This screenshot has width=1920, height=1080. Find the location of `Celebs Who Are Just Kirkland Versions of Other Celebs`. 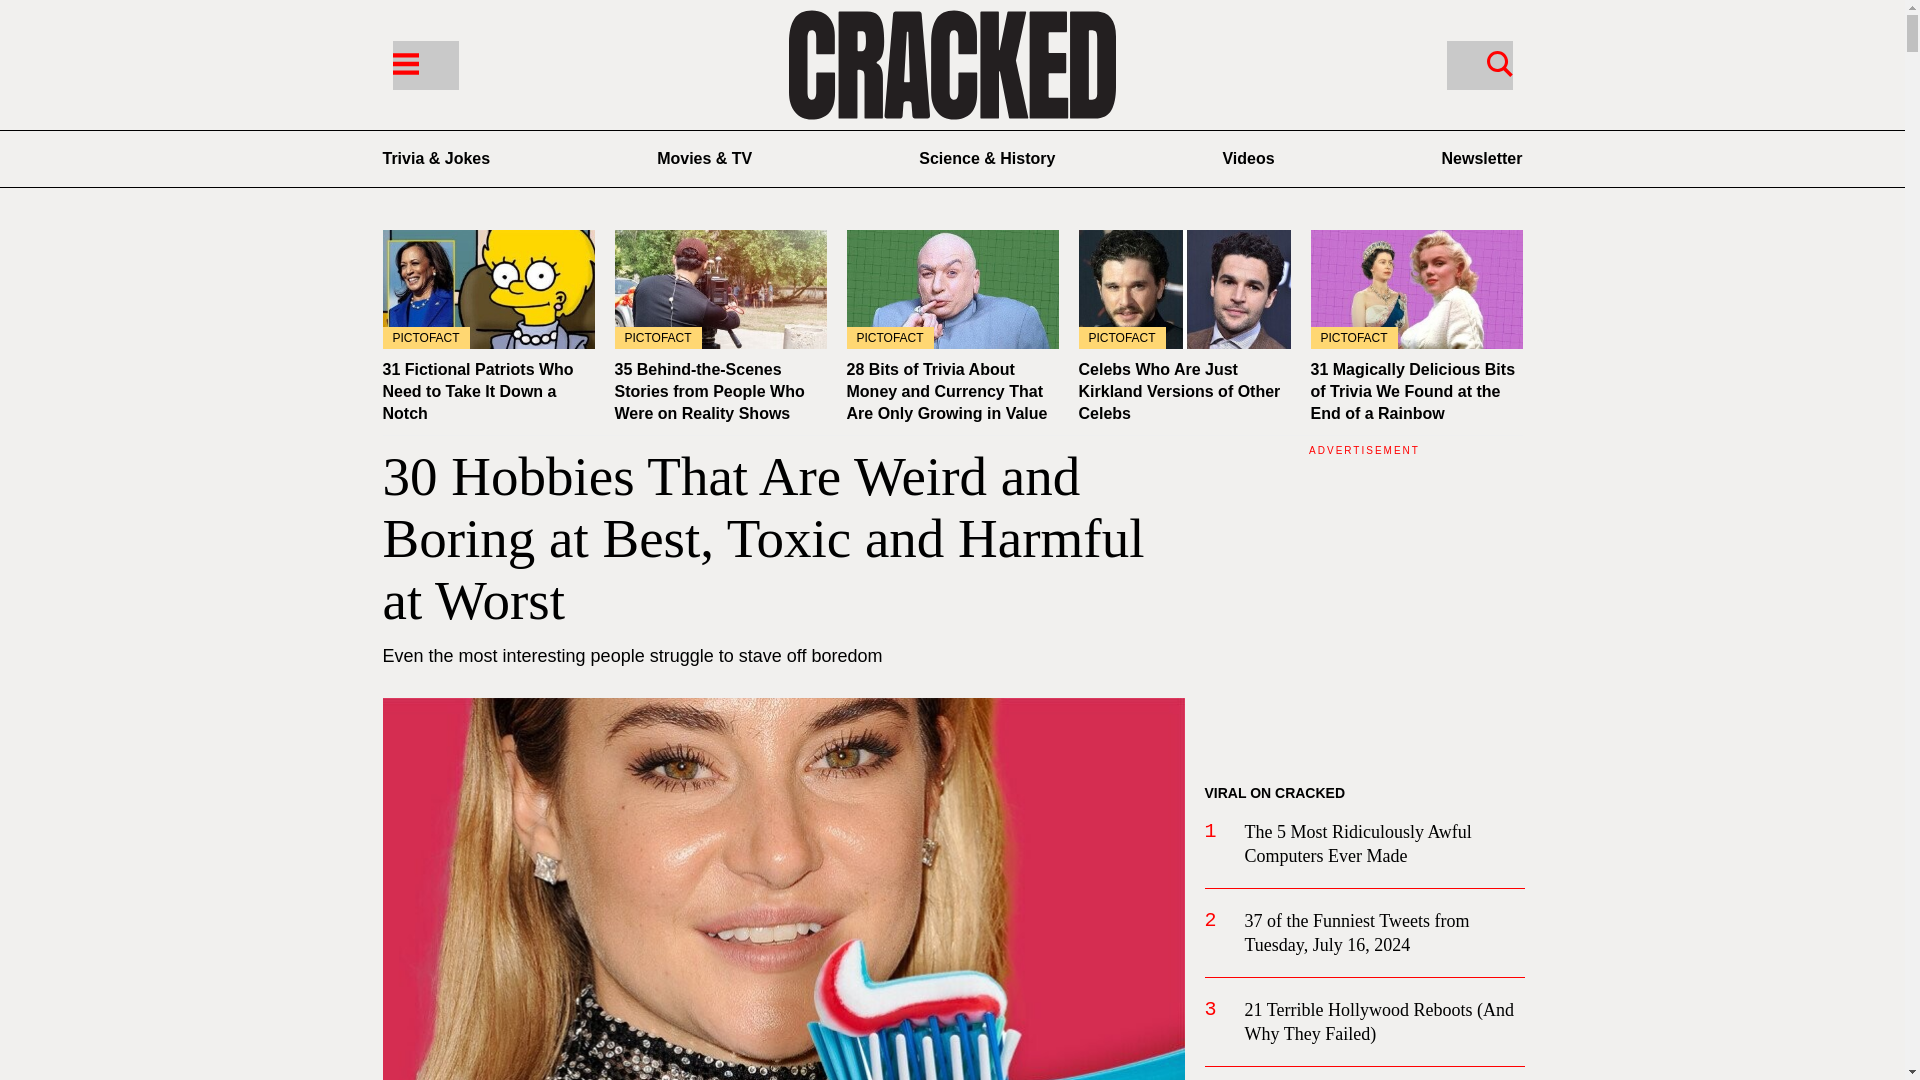

Celebs Who Are Just Kirkland Versions of Other Celebs is located at coordinates (1178, 391).